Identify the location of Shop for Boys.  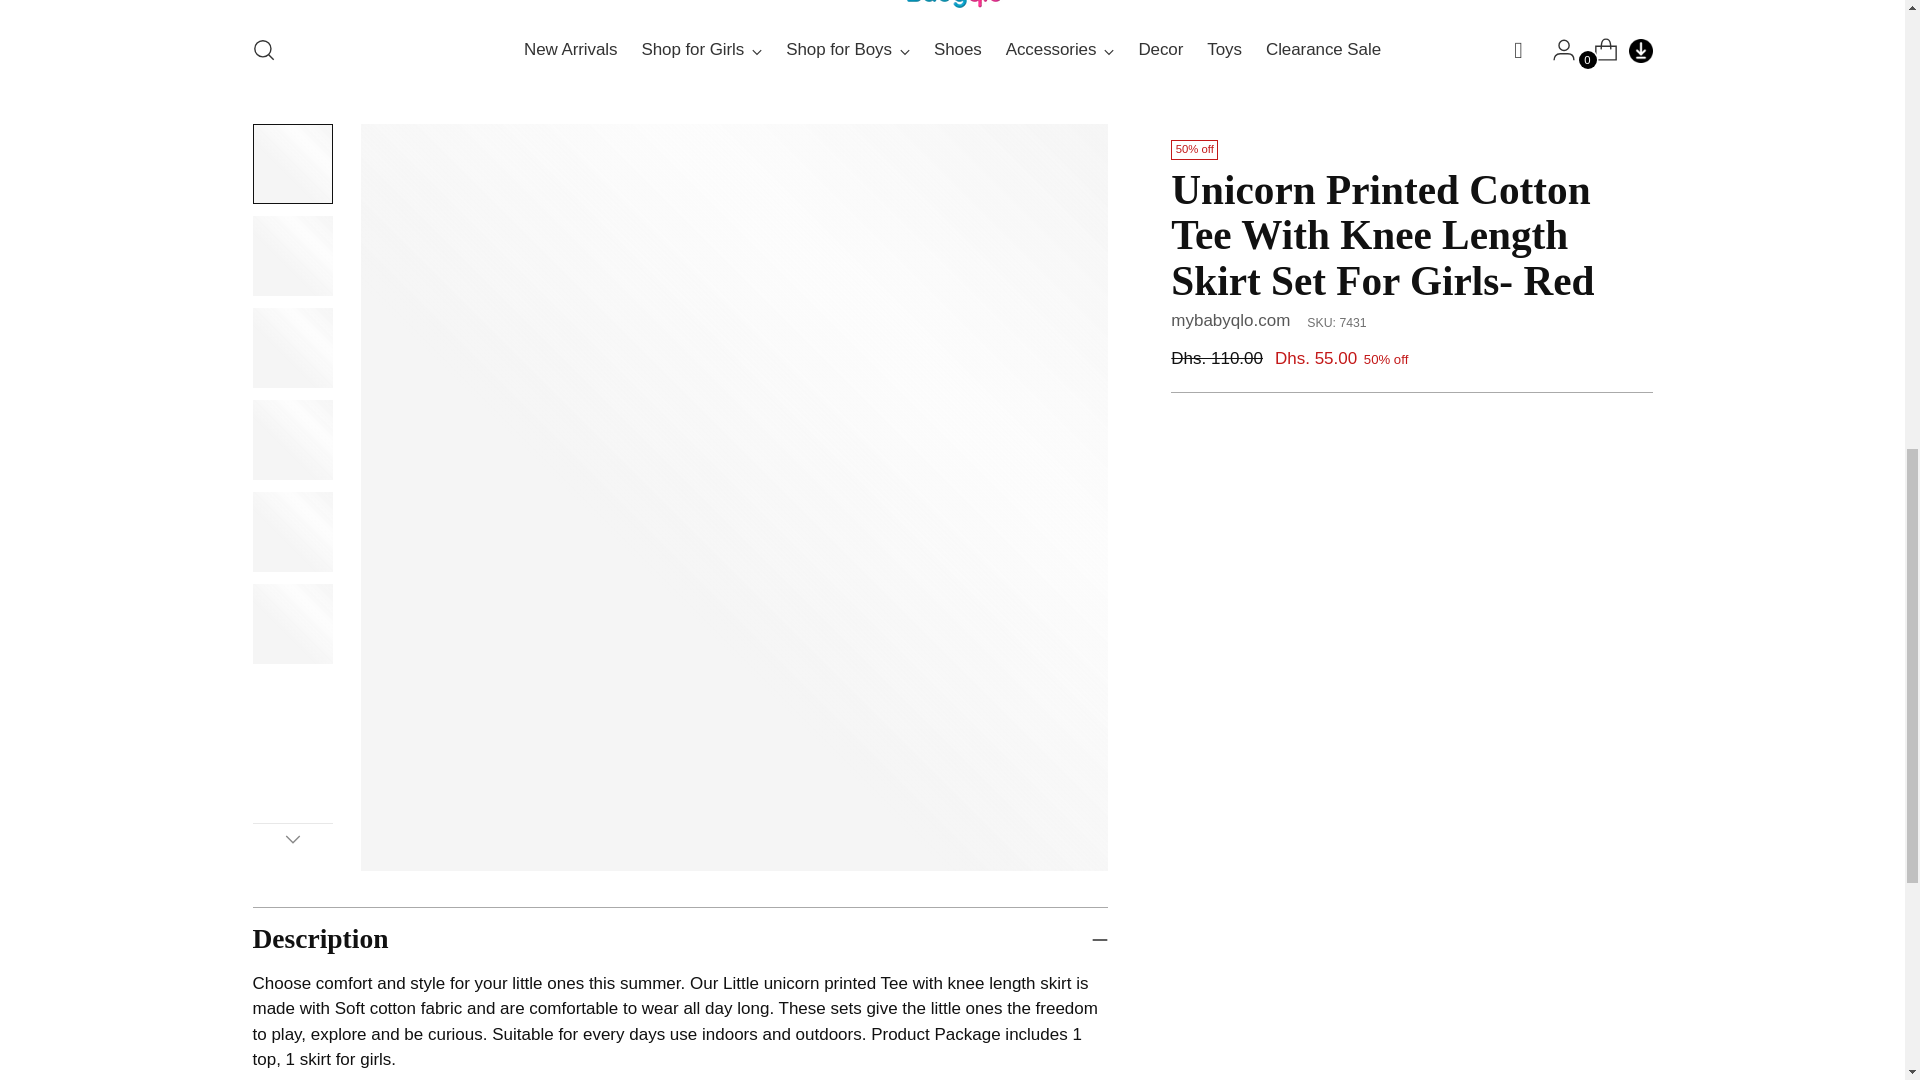
(848, 50).